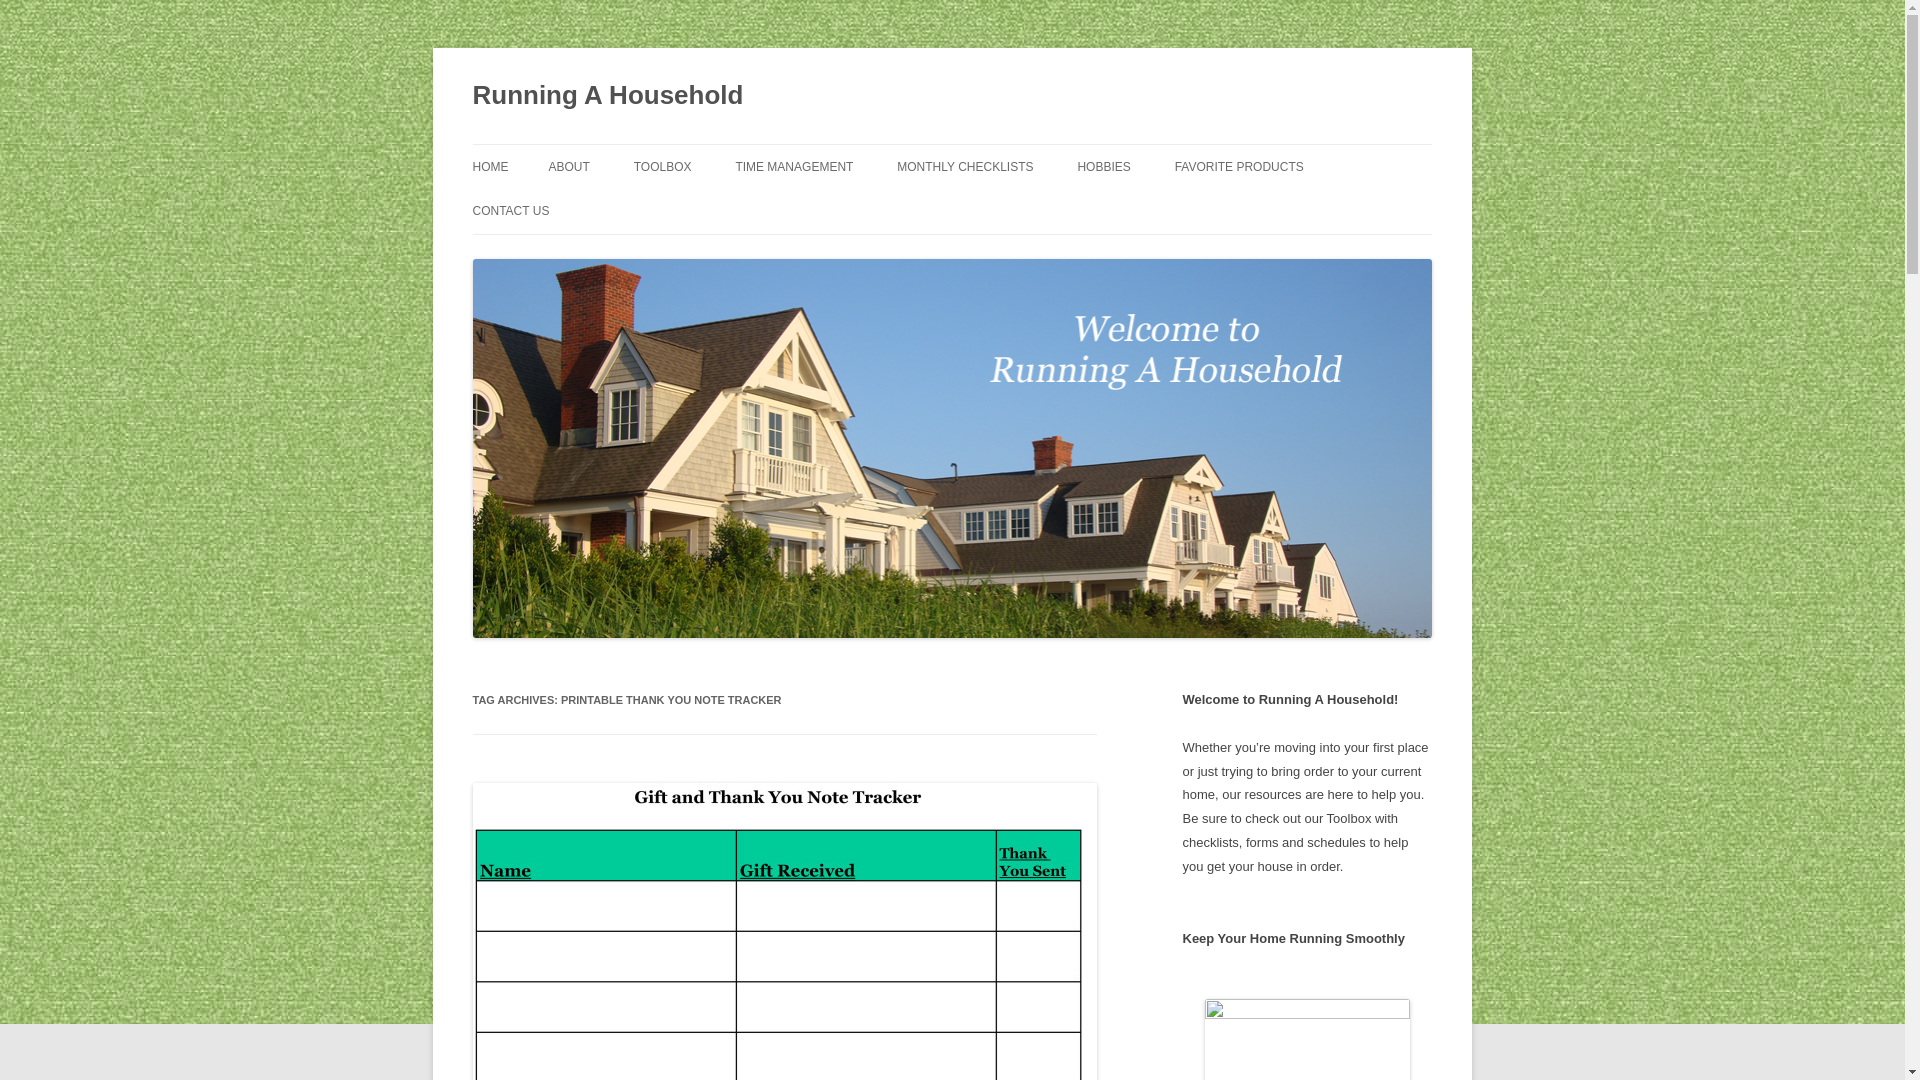 Image resolution: width=1920 pixels, height=1080 pixels. What do you see at coordinates (608, 96) in the screenshot?
I see `Running A Household` at bounding box center [608, 96].